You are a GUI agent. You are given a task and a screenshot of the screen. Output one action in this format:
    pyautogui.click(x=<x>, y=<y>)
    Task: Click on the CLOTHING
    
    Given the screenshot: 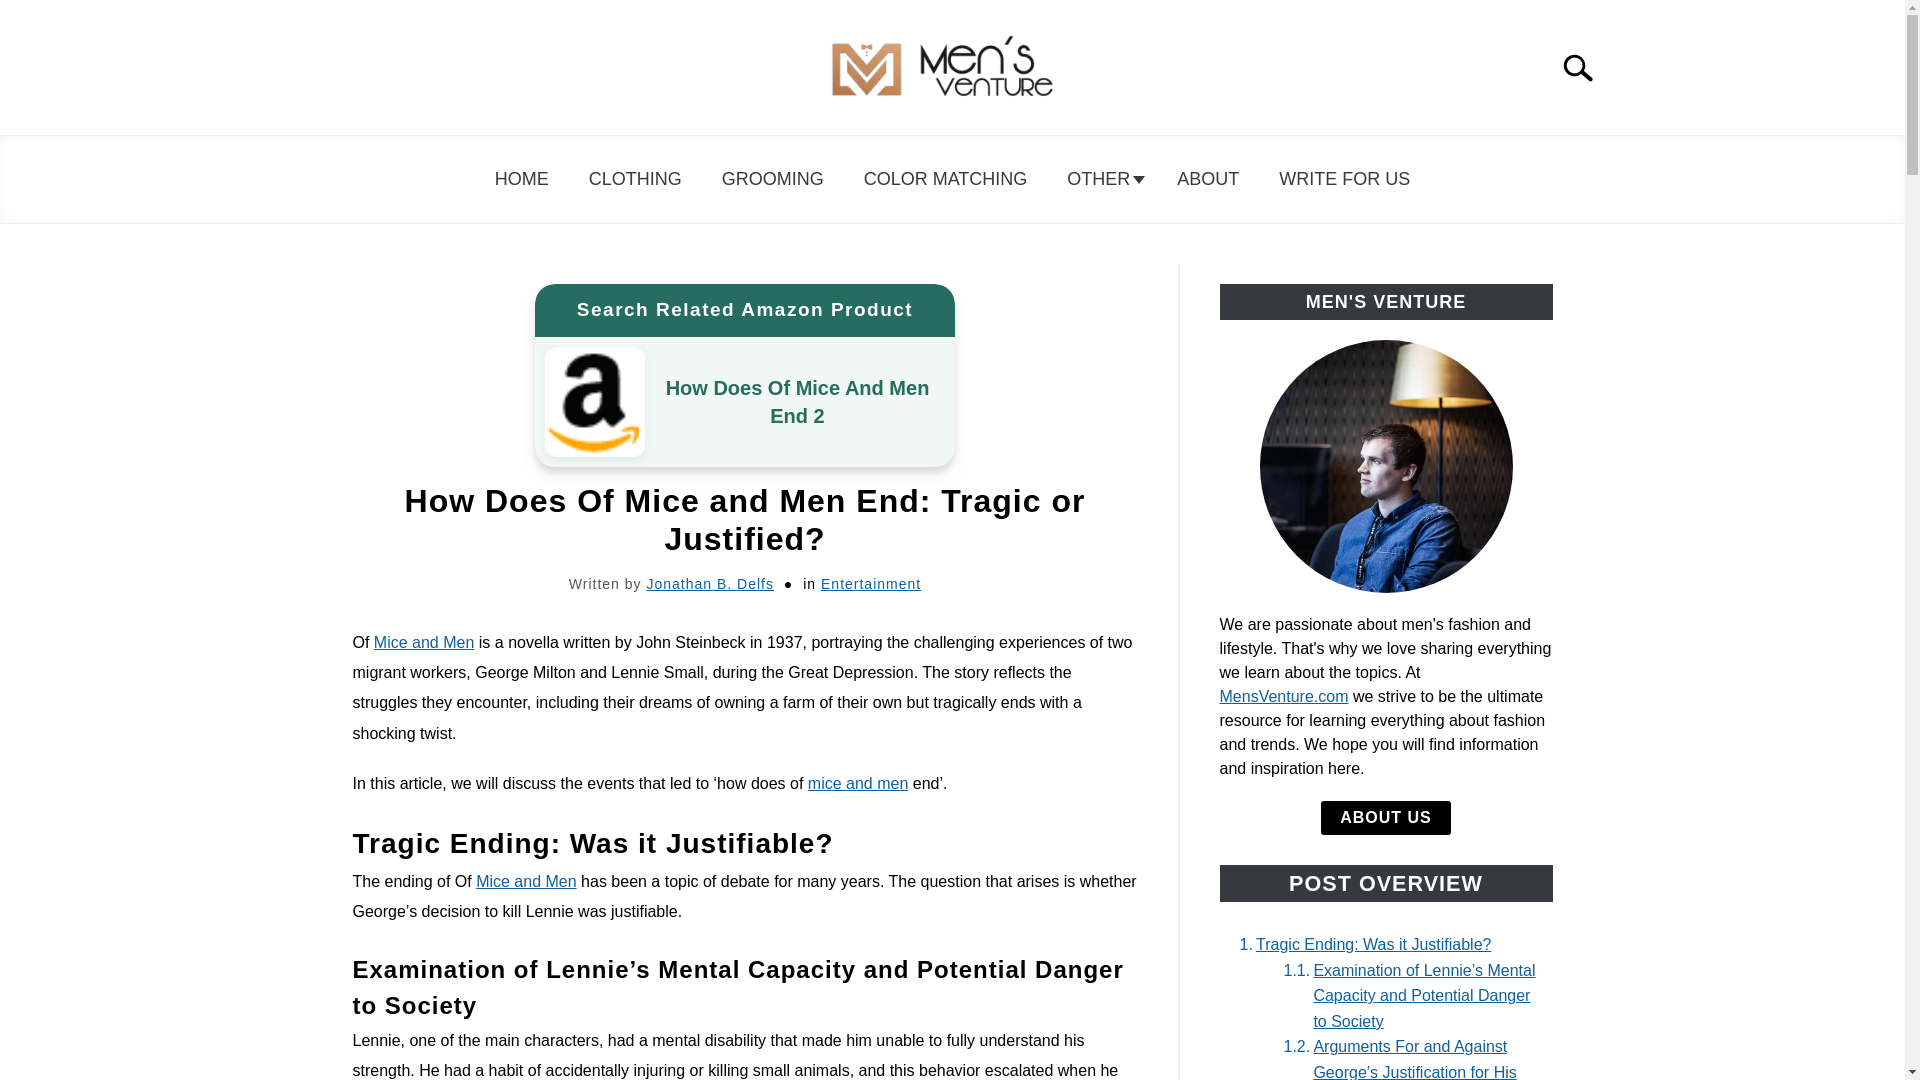 What is the action you would take?
    pyautogui.click(x=635, y=179)
    